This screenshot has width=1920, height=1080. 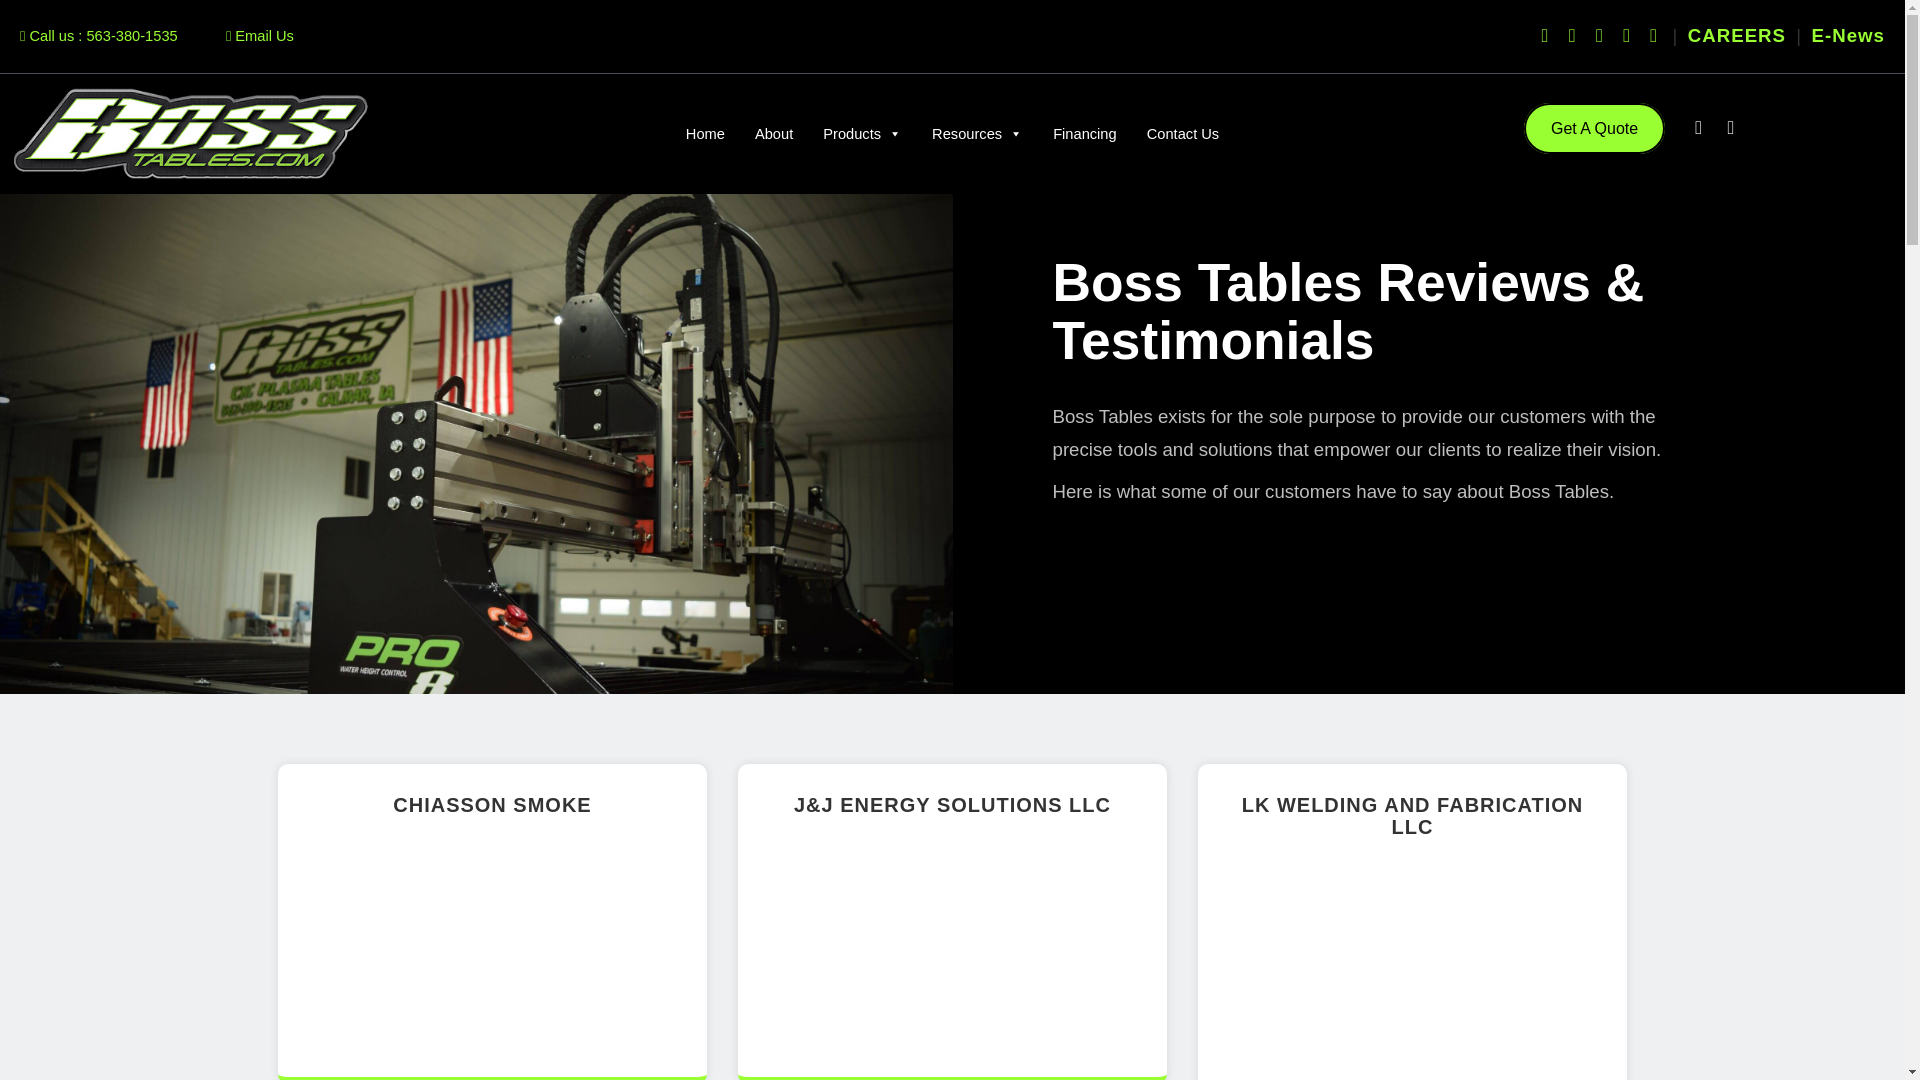 What do you see at coordinates (1848, 35) in the screenshot?
I see `Open our Instagram` at bounding box center [1848, 35].